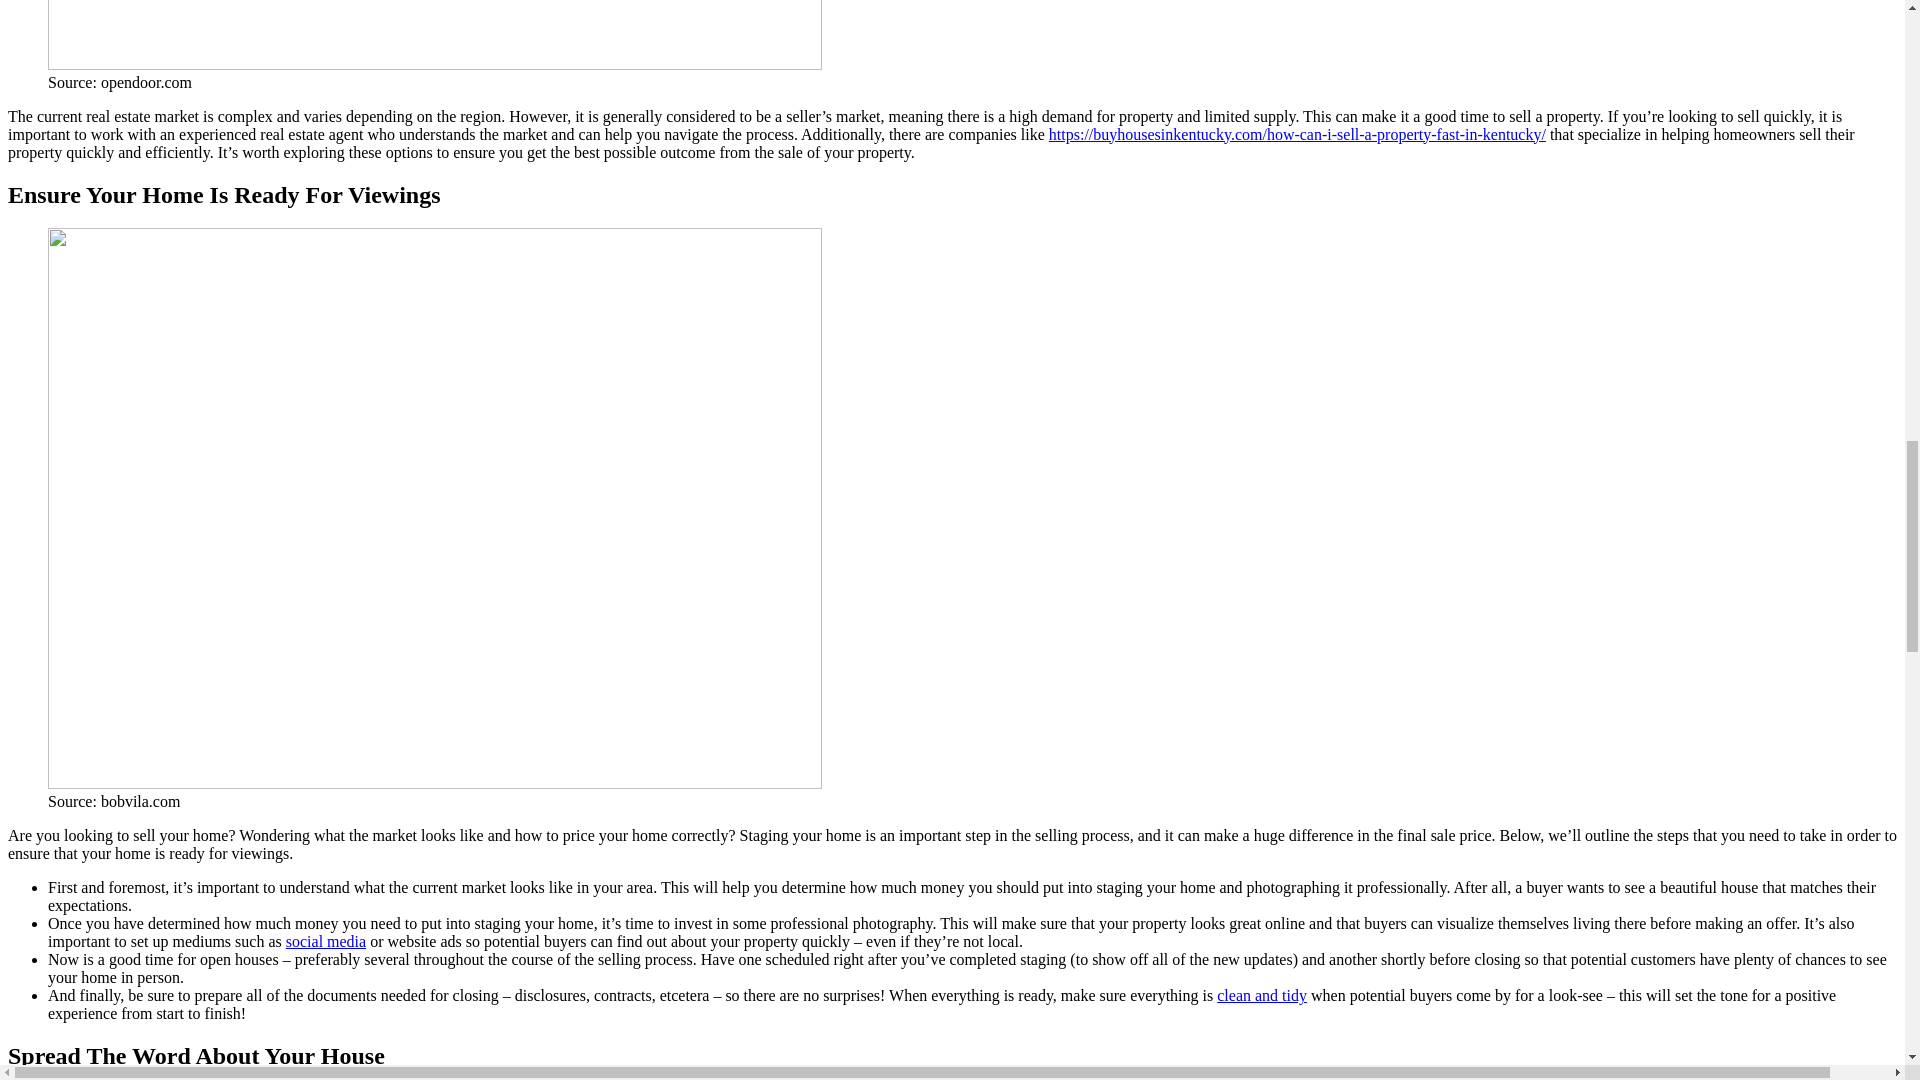 Image resolution: width=1920 pixels, height=1080 pixels. What do you see at coordinates (326, 942) in the screenshot?
I see `social media` at bounding box center [326, 942].